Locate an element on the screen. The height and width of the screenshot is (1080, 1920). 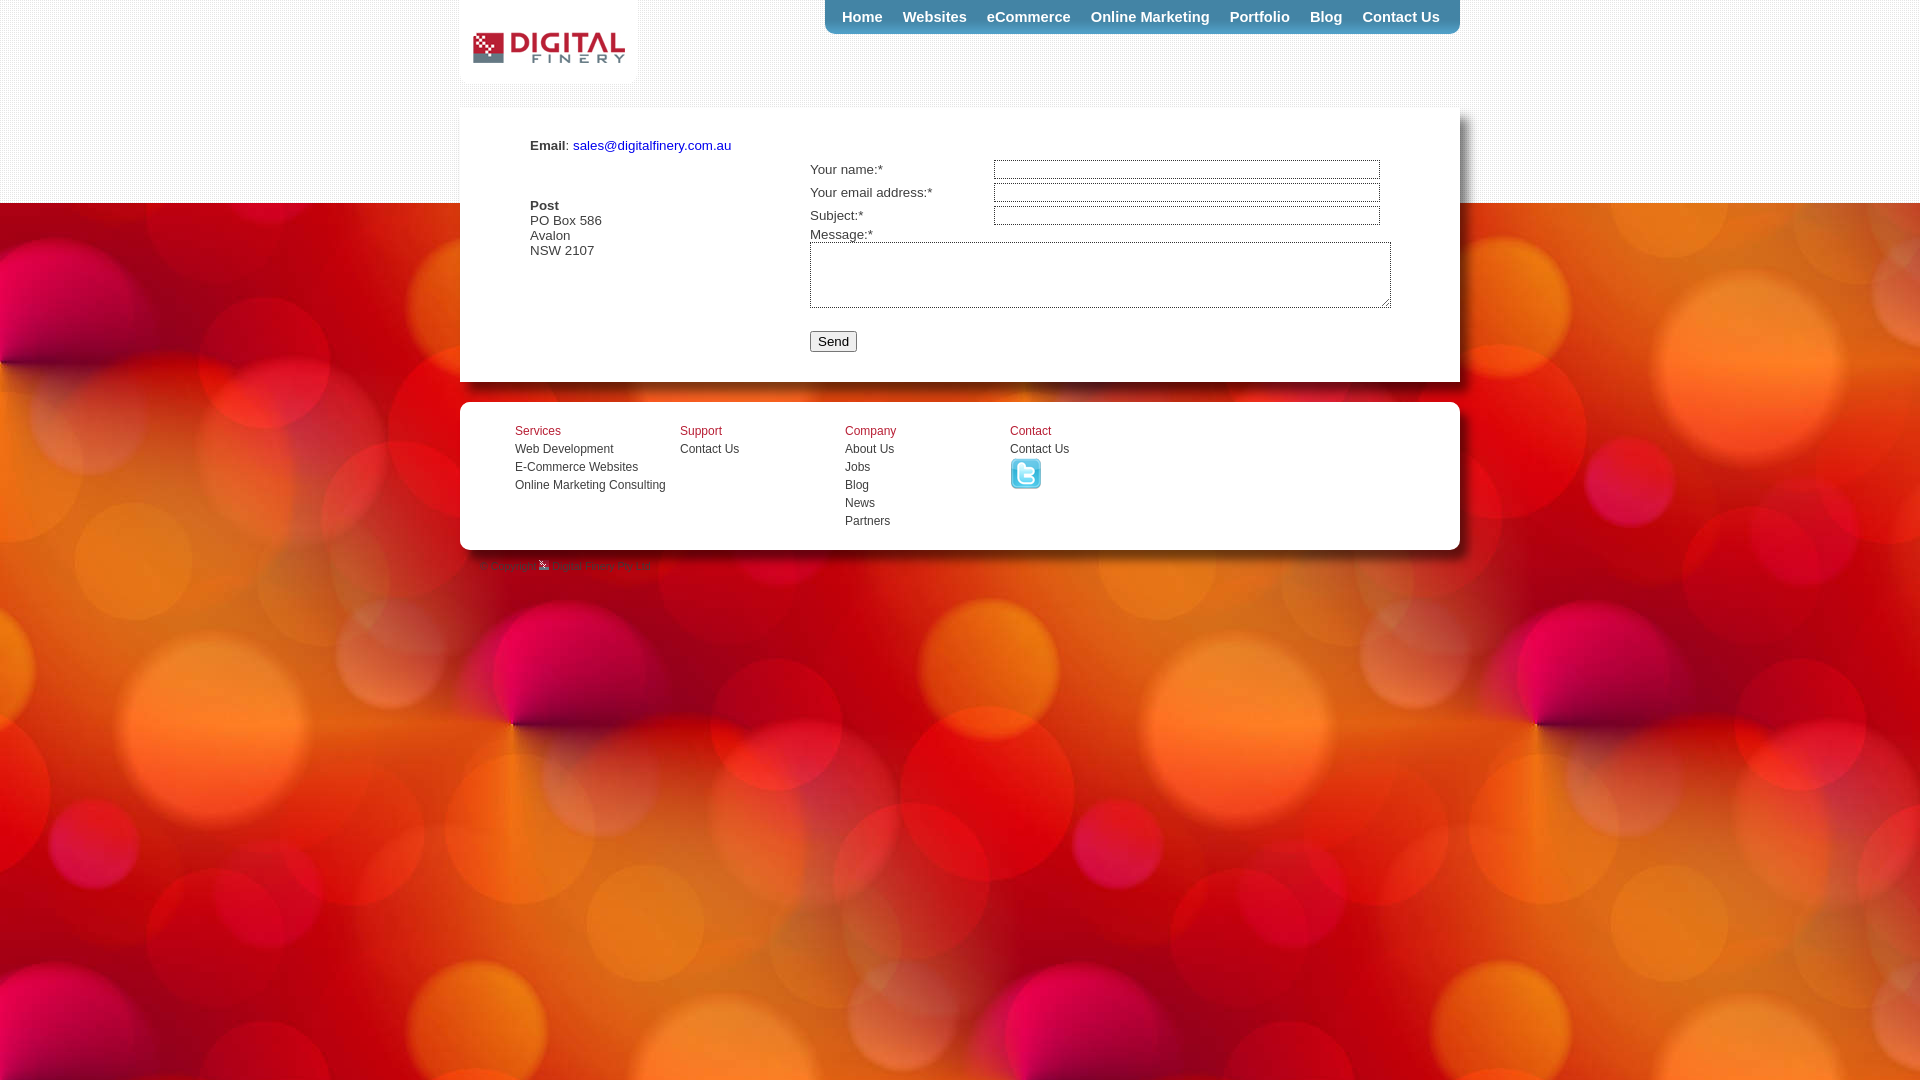
Contact Us is located at coordinates (1400, 17).